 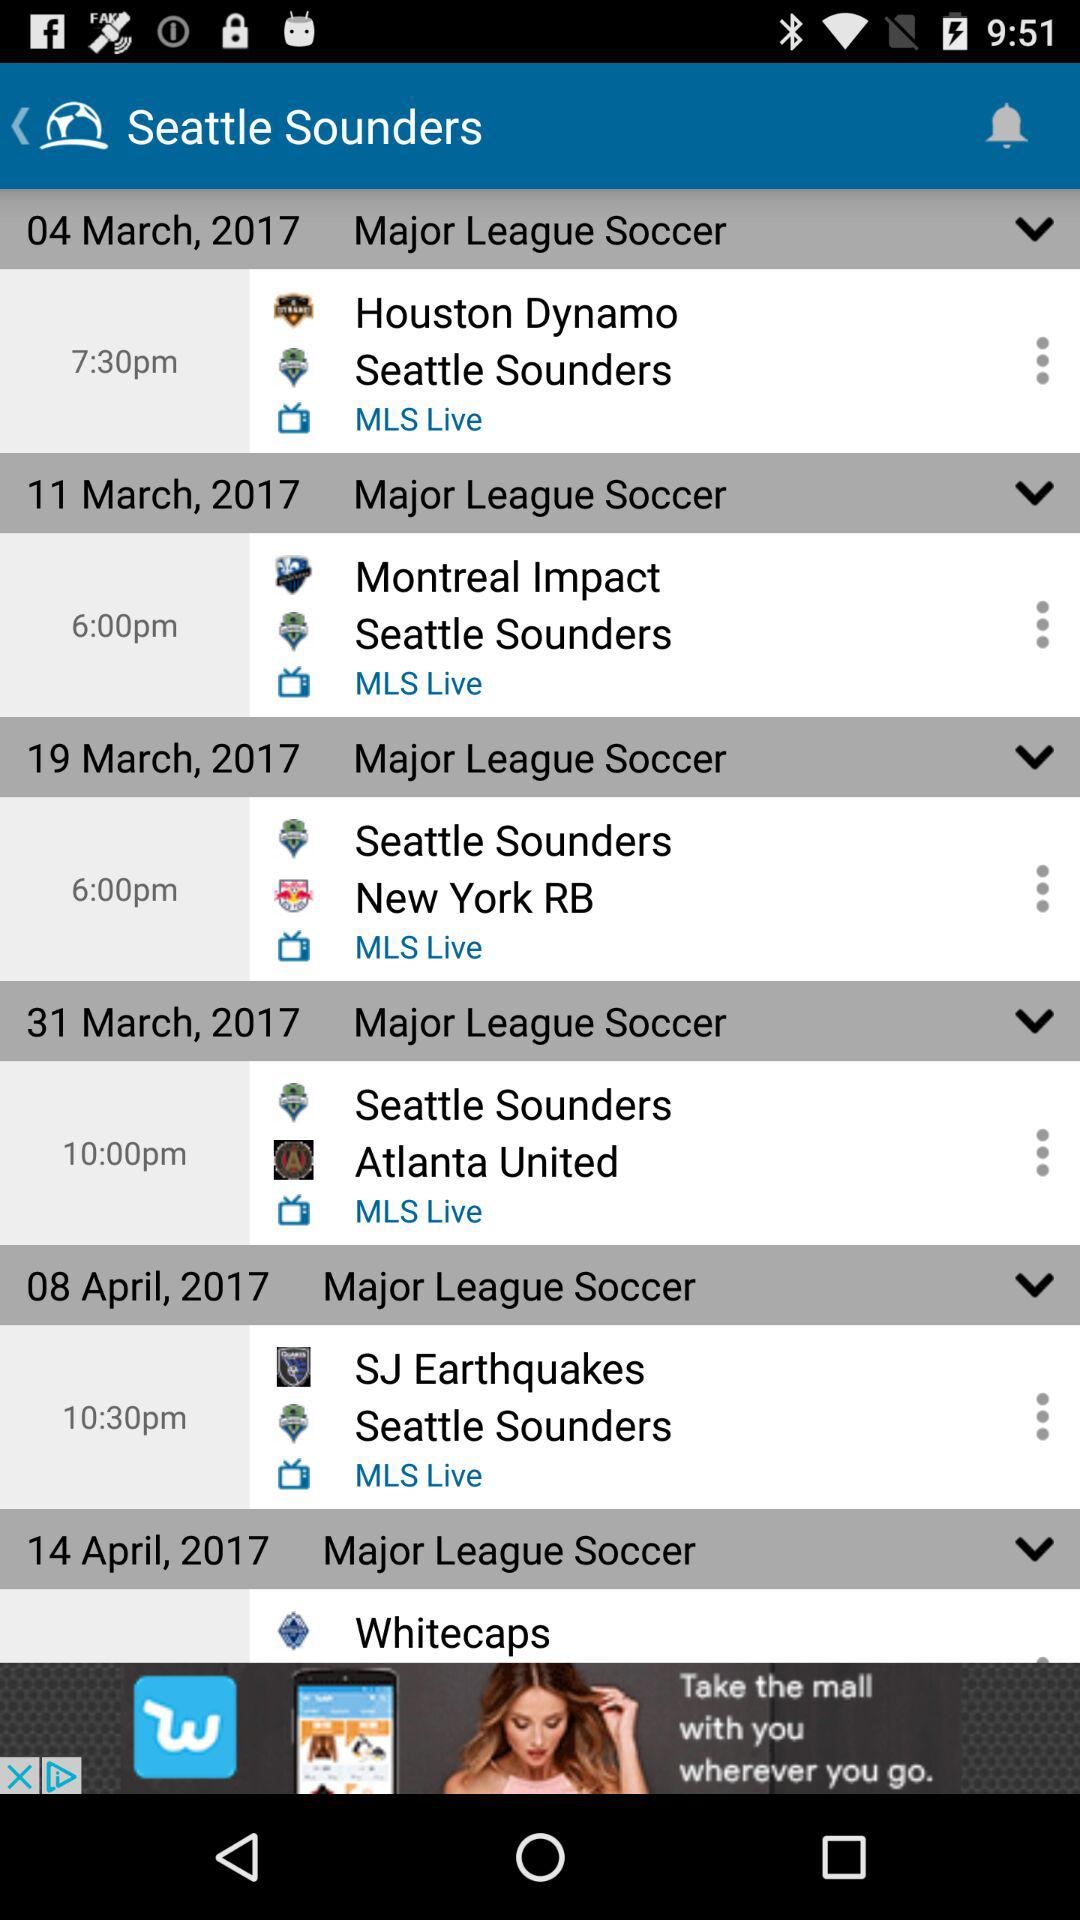 I want to click on view additional information, so click(x=1035, y=360).